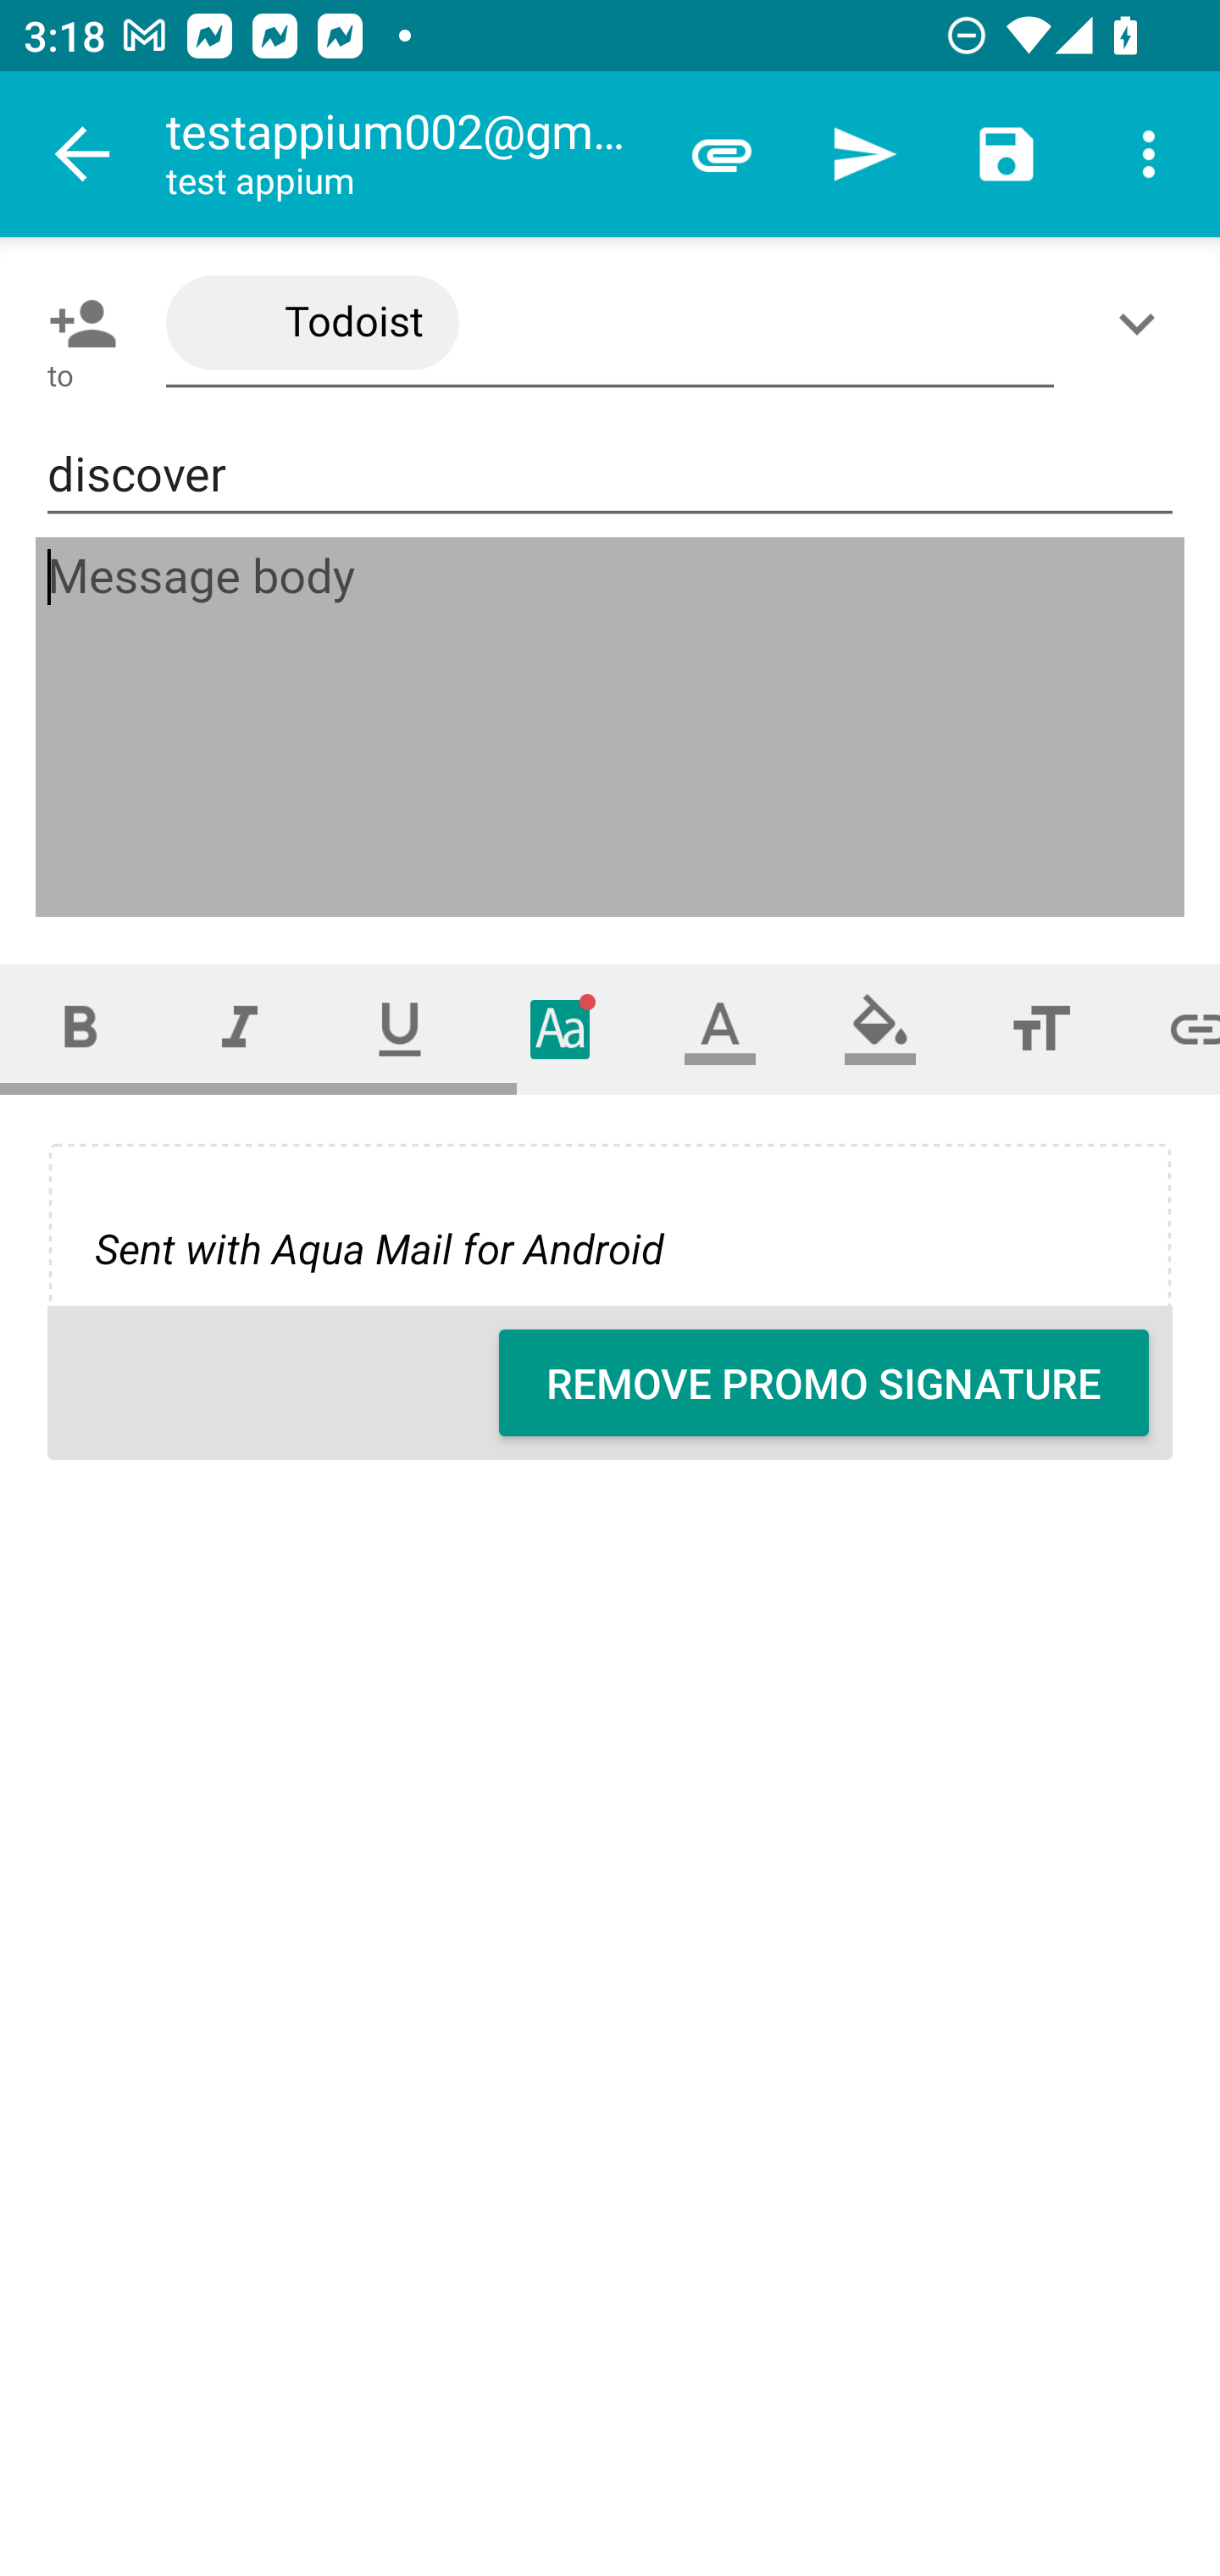  I want to click on testappium002@gmail.com test appium, so click(408, 154).